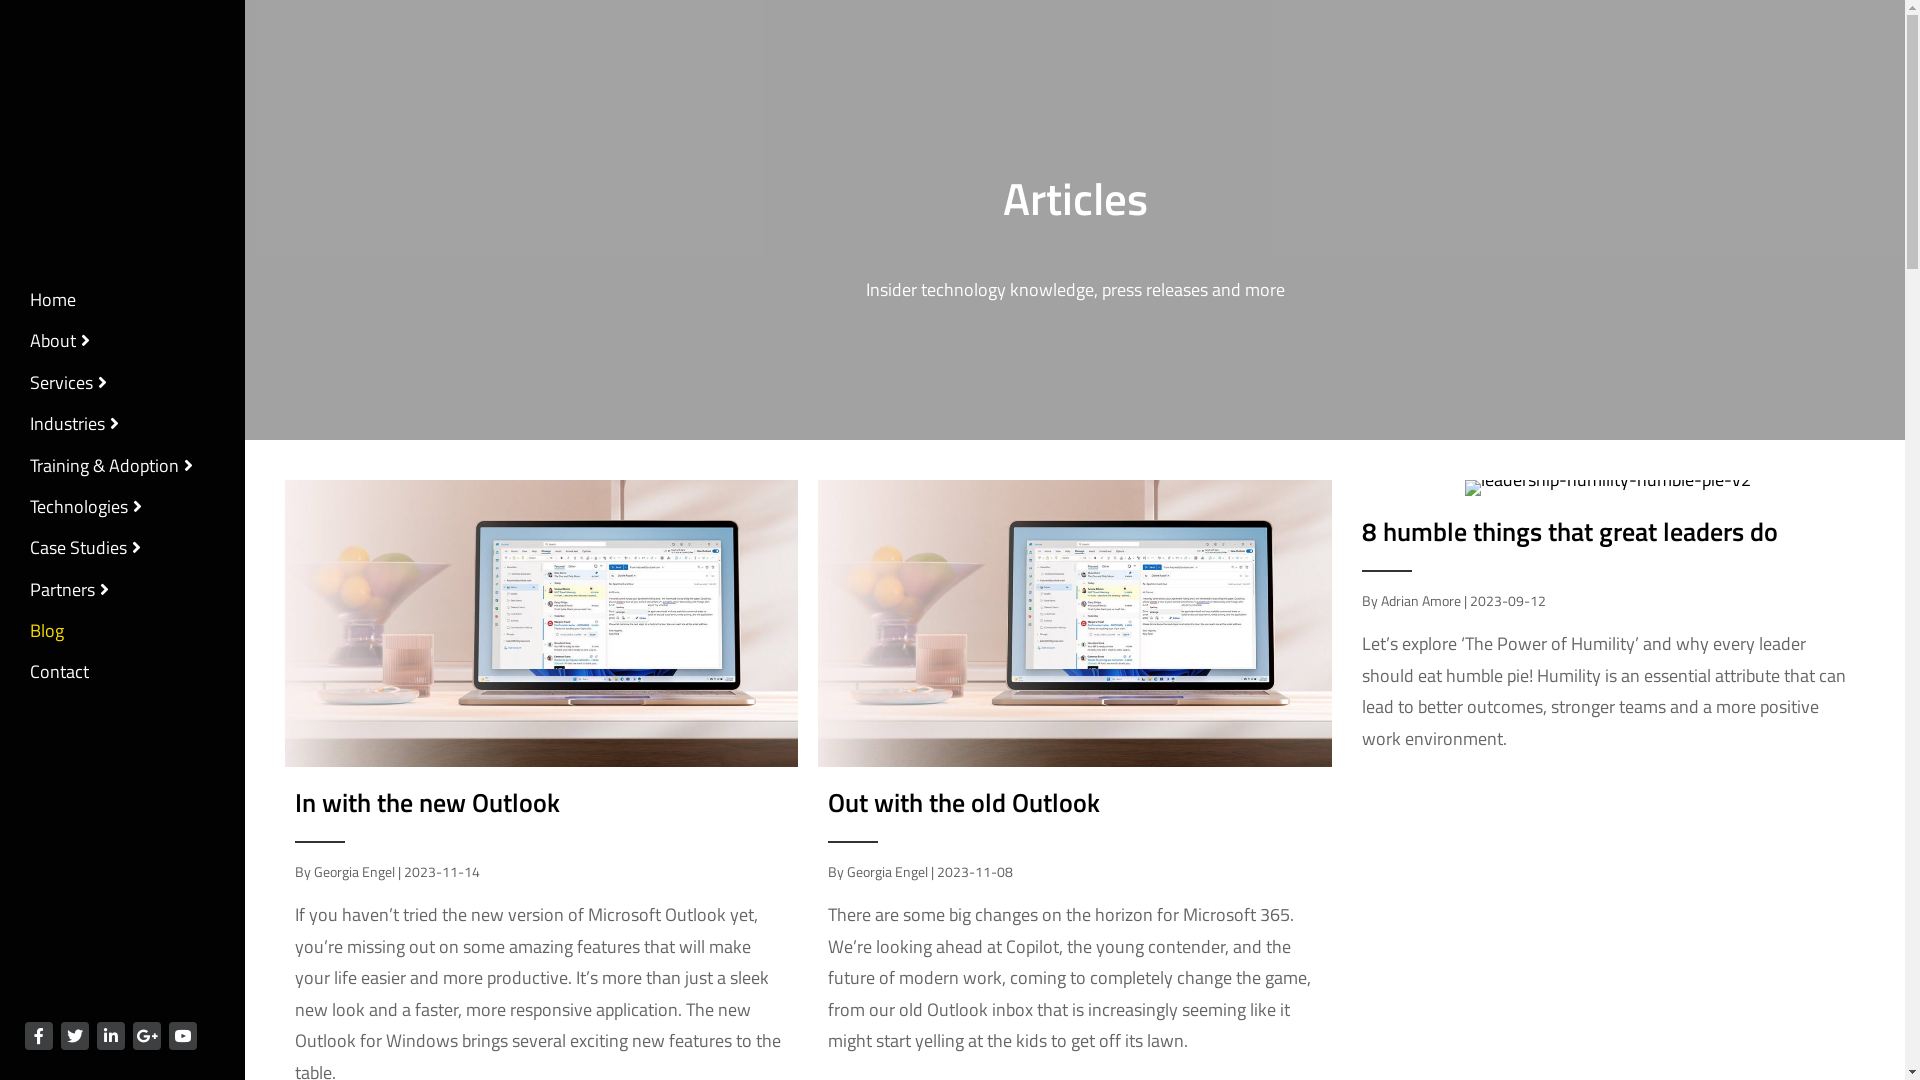 The width and height of the screenshot is (1920, 1080). Describe the element at coordinates (53, 304) in the screenshot. I see `Home` at that location.